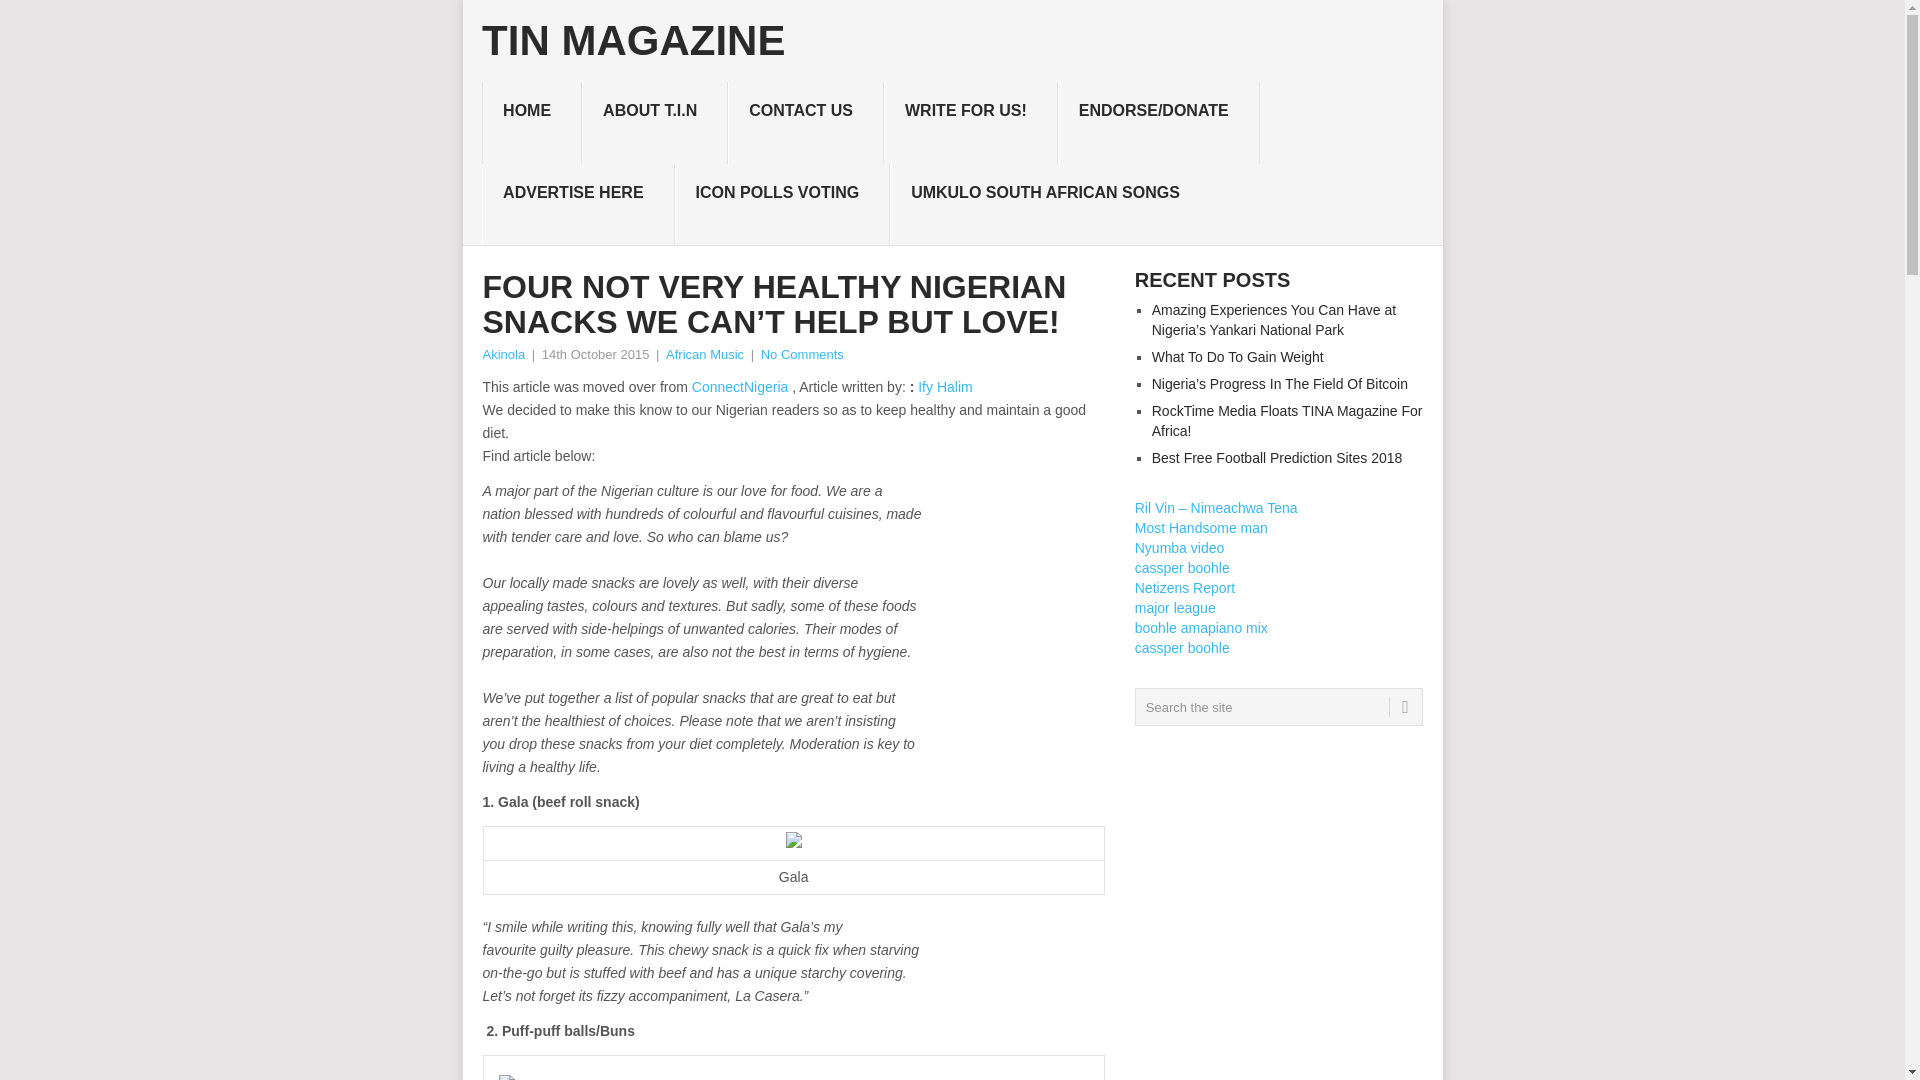  I want to click on UMKULO SOUTH AFRICAN SONGS, so click(1050, 205).